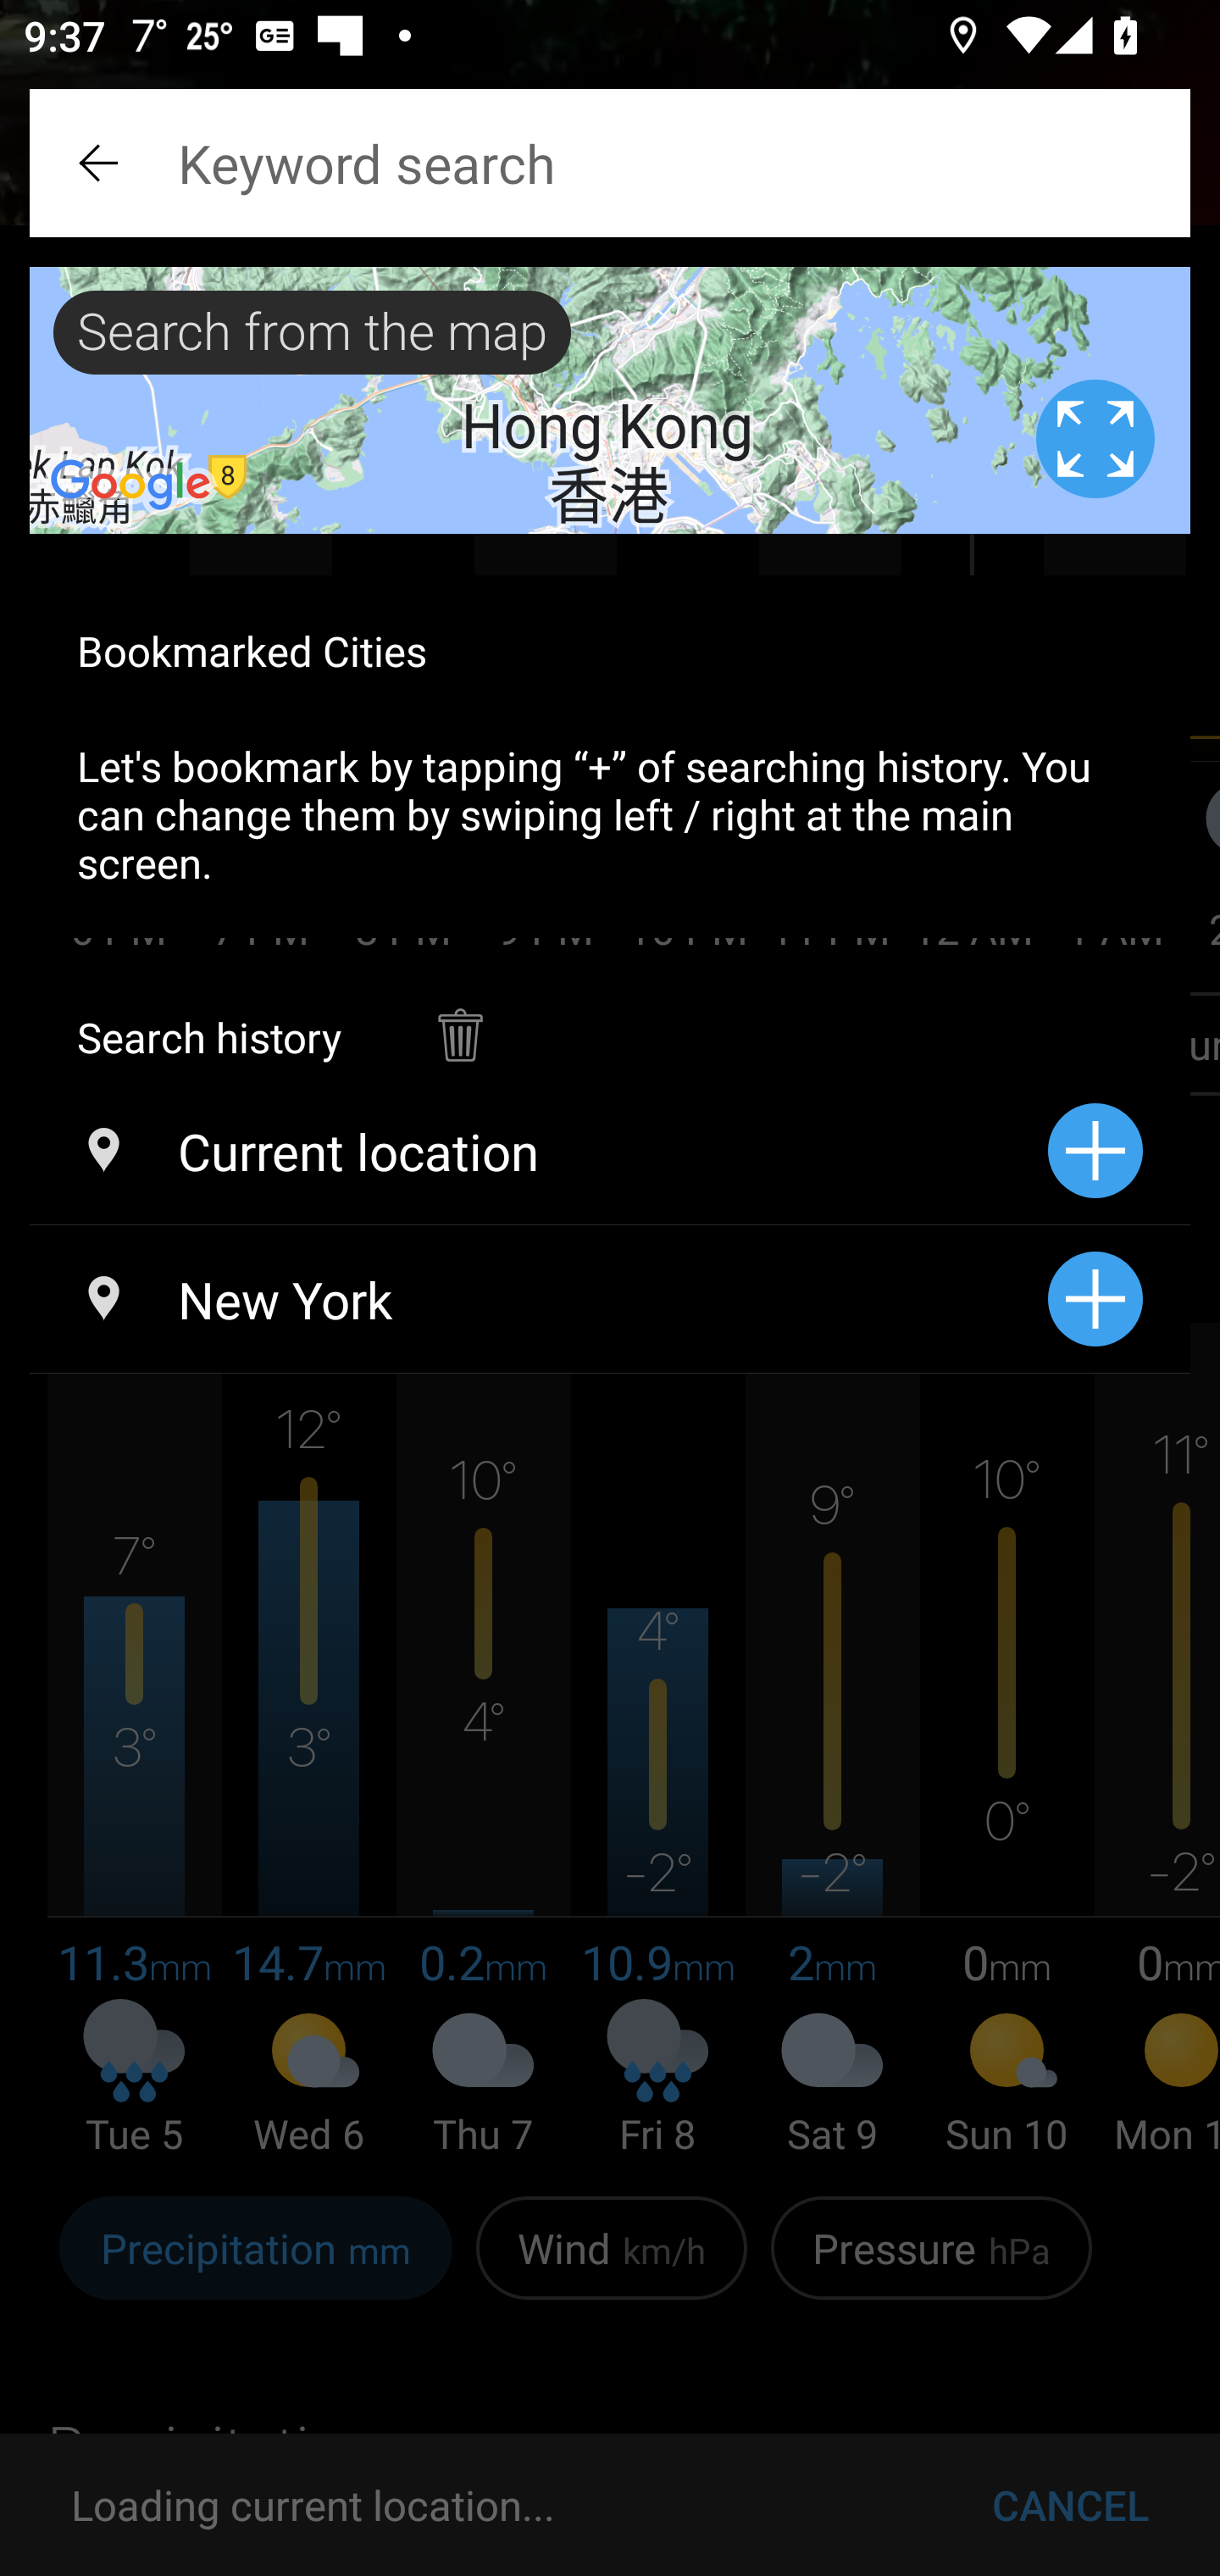 The image size is (1220, 2576). Describe the element at coordinates (102, 163) in the screenshot. I see `` at that location.